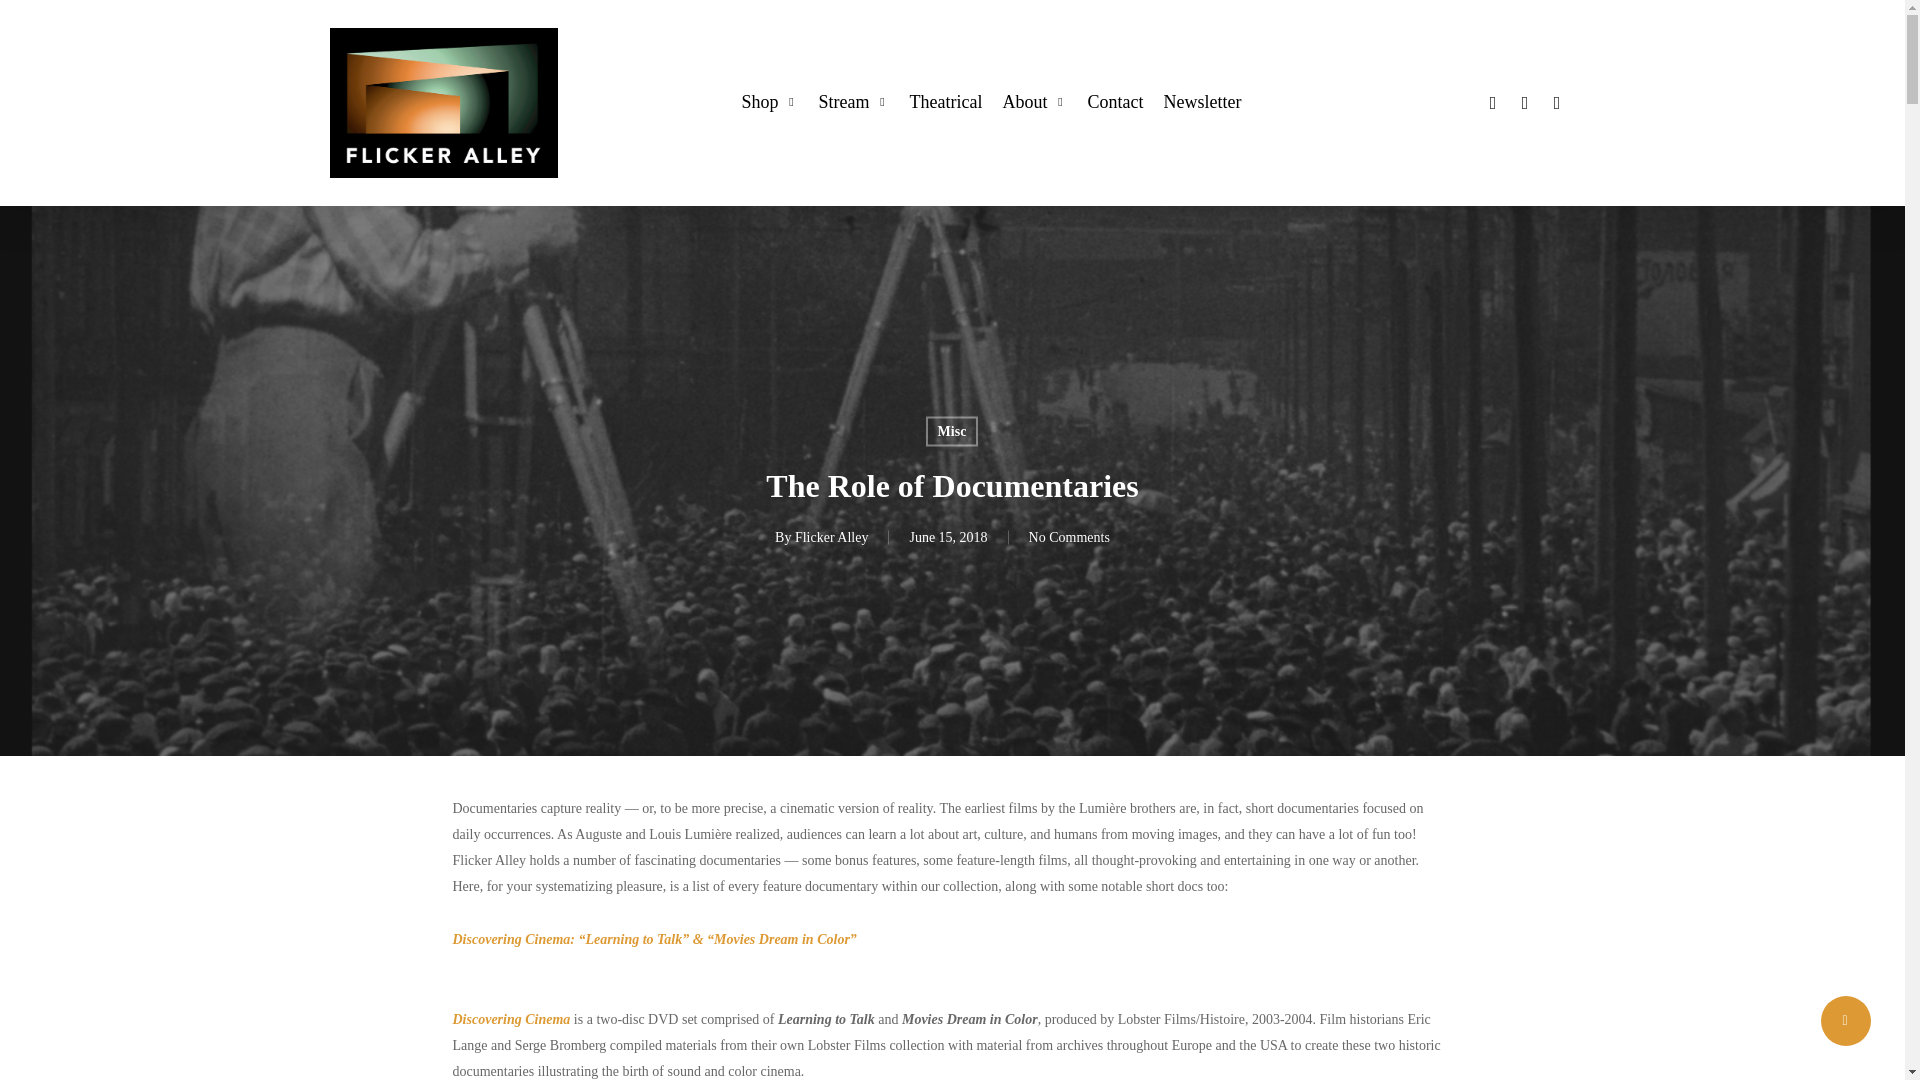 This screenshot has width=1920, height=1080. What do you see at coordinates (1034, 102) in the screenshot?
I see `About` at bounding box center [1034, 102].